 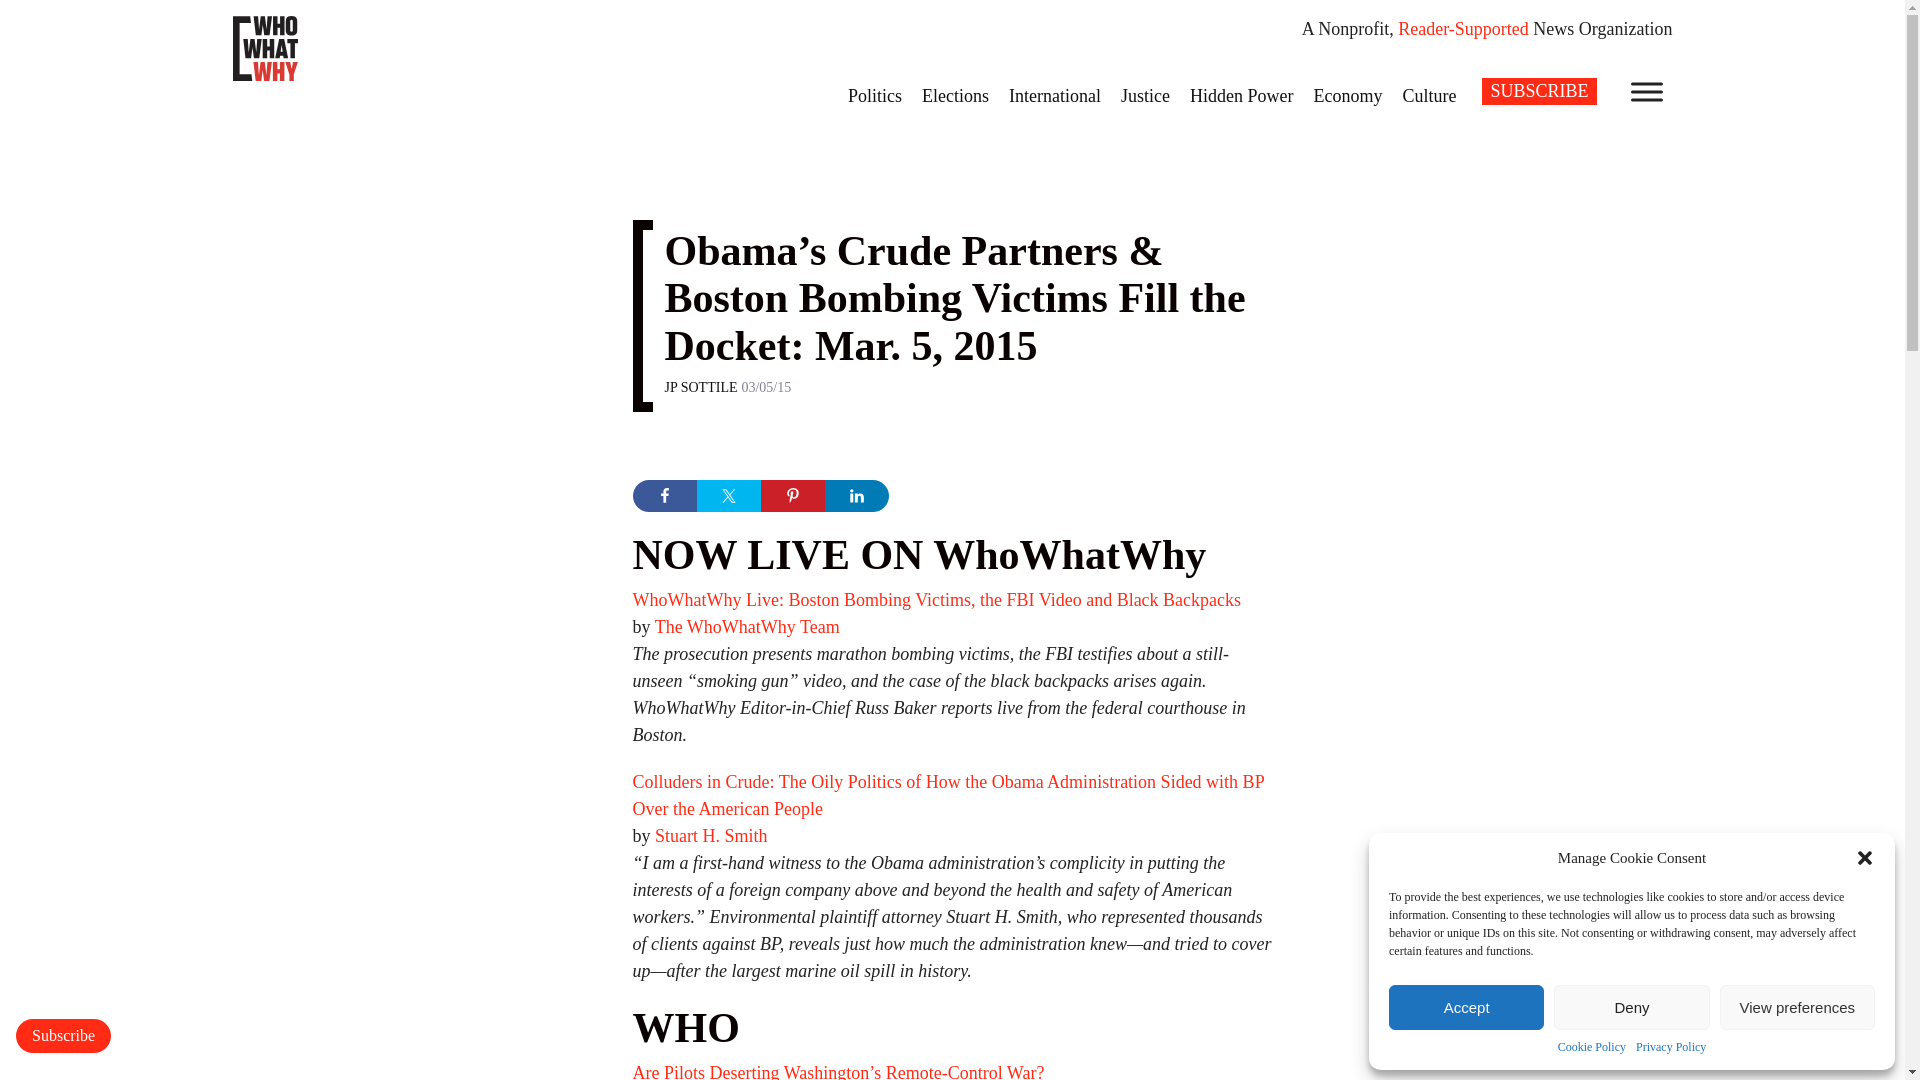 What do you see at coordinates (874, 95) in the screenshot?
I see `Politics` at bounding box center [874, 95].